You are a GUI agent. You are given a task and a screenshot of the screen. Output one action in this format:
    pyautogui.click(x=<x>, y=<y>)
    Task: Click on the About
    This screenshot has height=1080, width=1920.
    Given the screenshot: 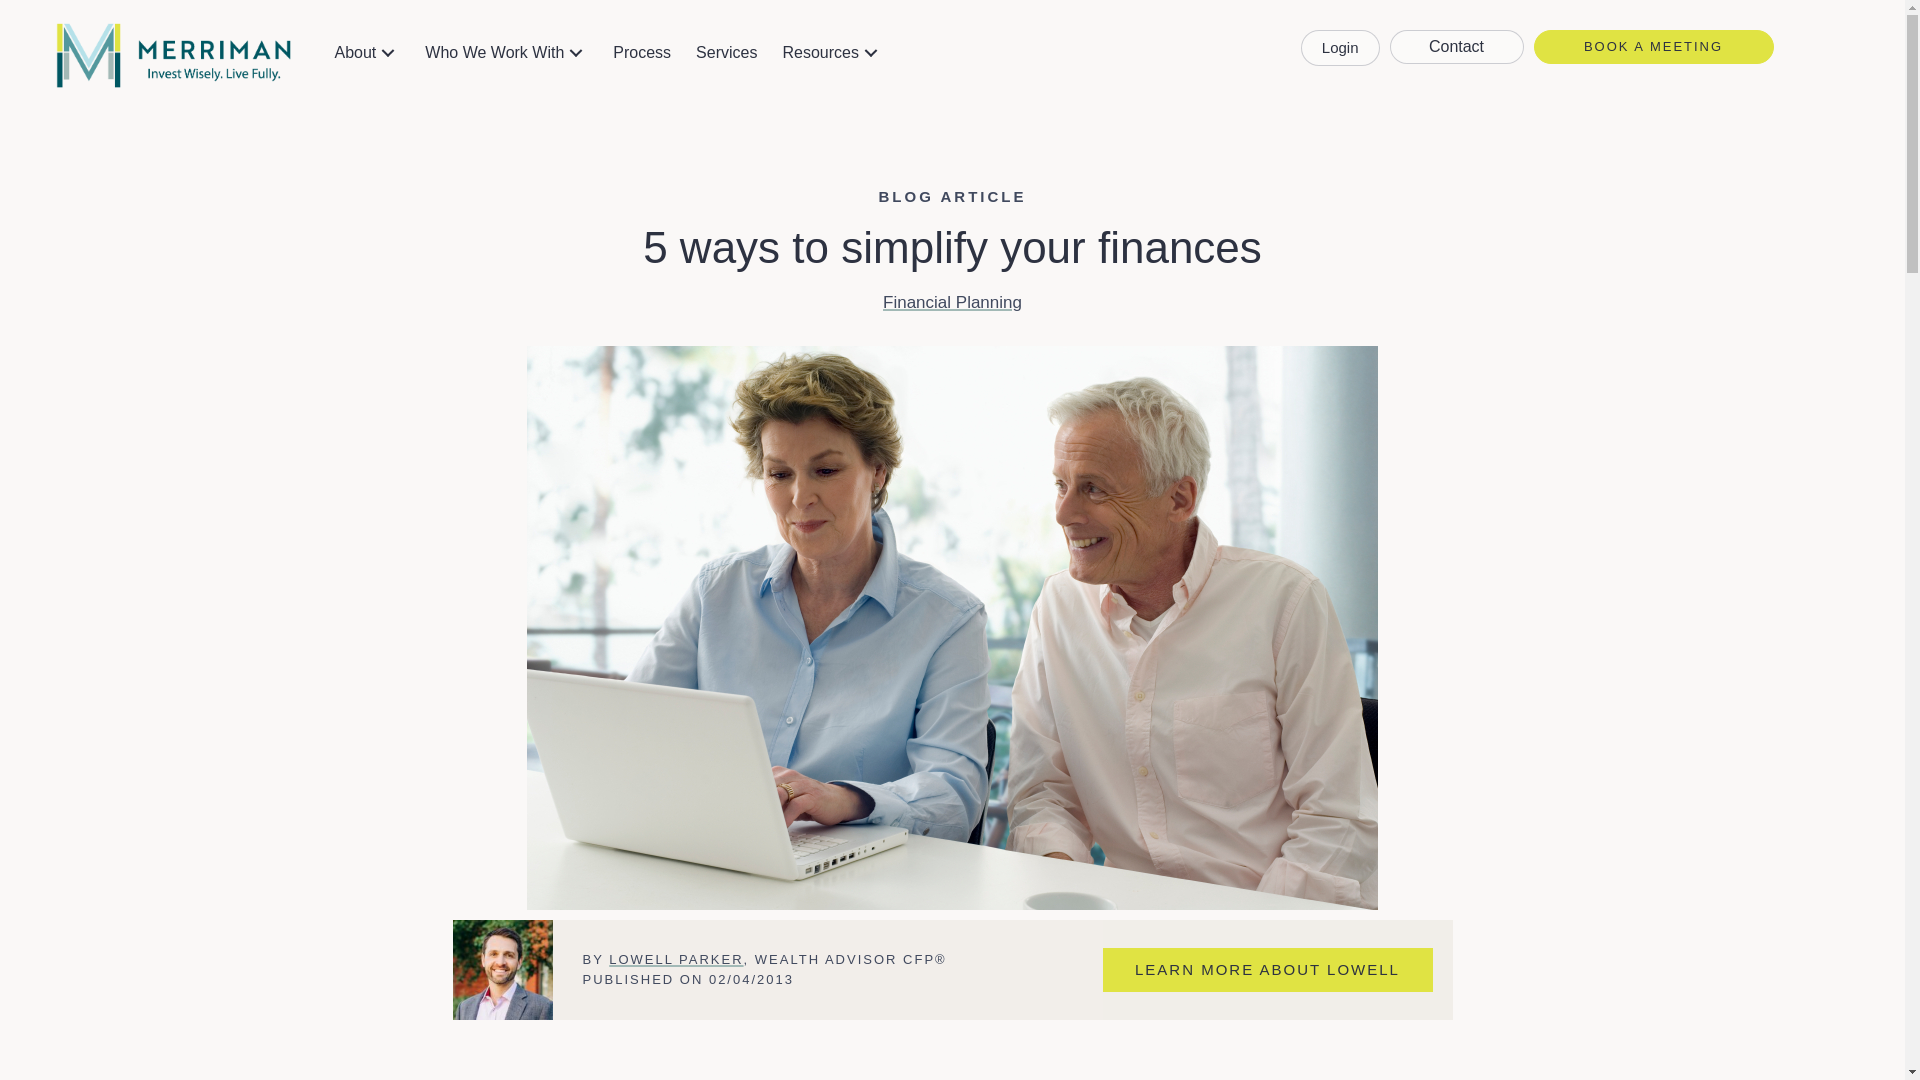 What is the action you would take?
    pyautogui.click(x=367, y=52)
    